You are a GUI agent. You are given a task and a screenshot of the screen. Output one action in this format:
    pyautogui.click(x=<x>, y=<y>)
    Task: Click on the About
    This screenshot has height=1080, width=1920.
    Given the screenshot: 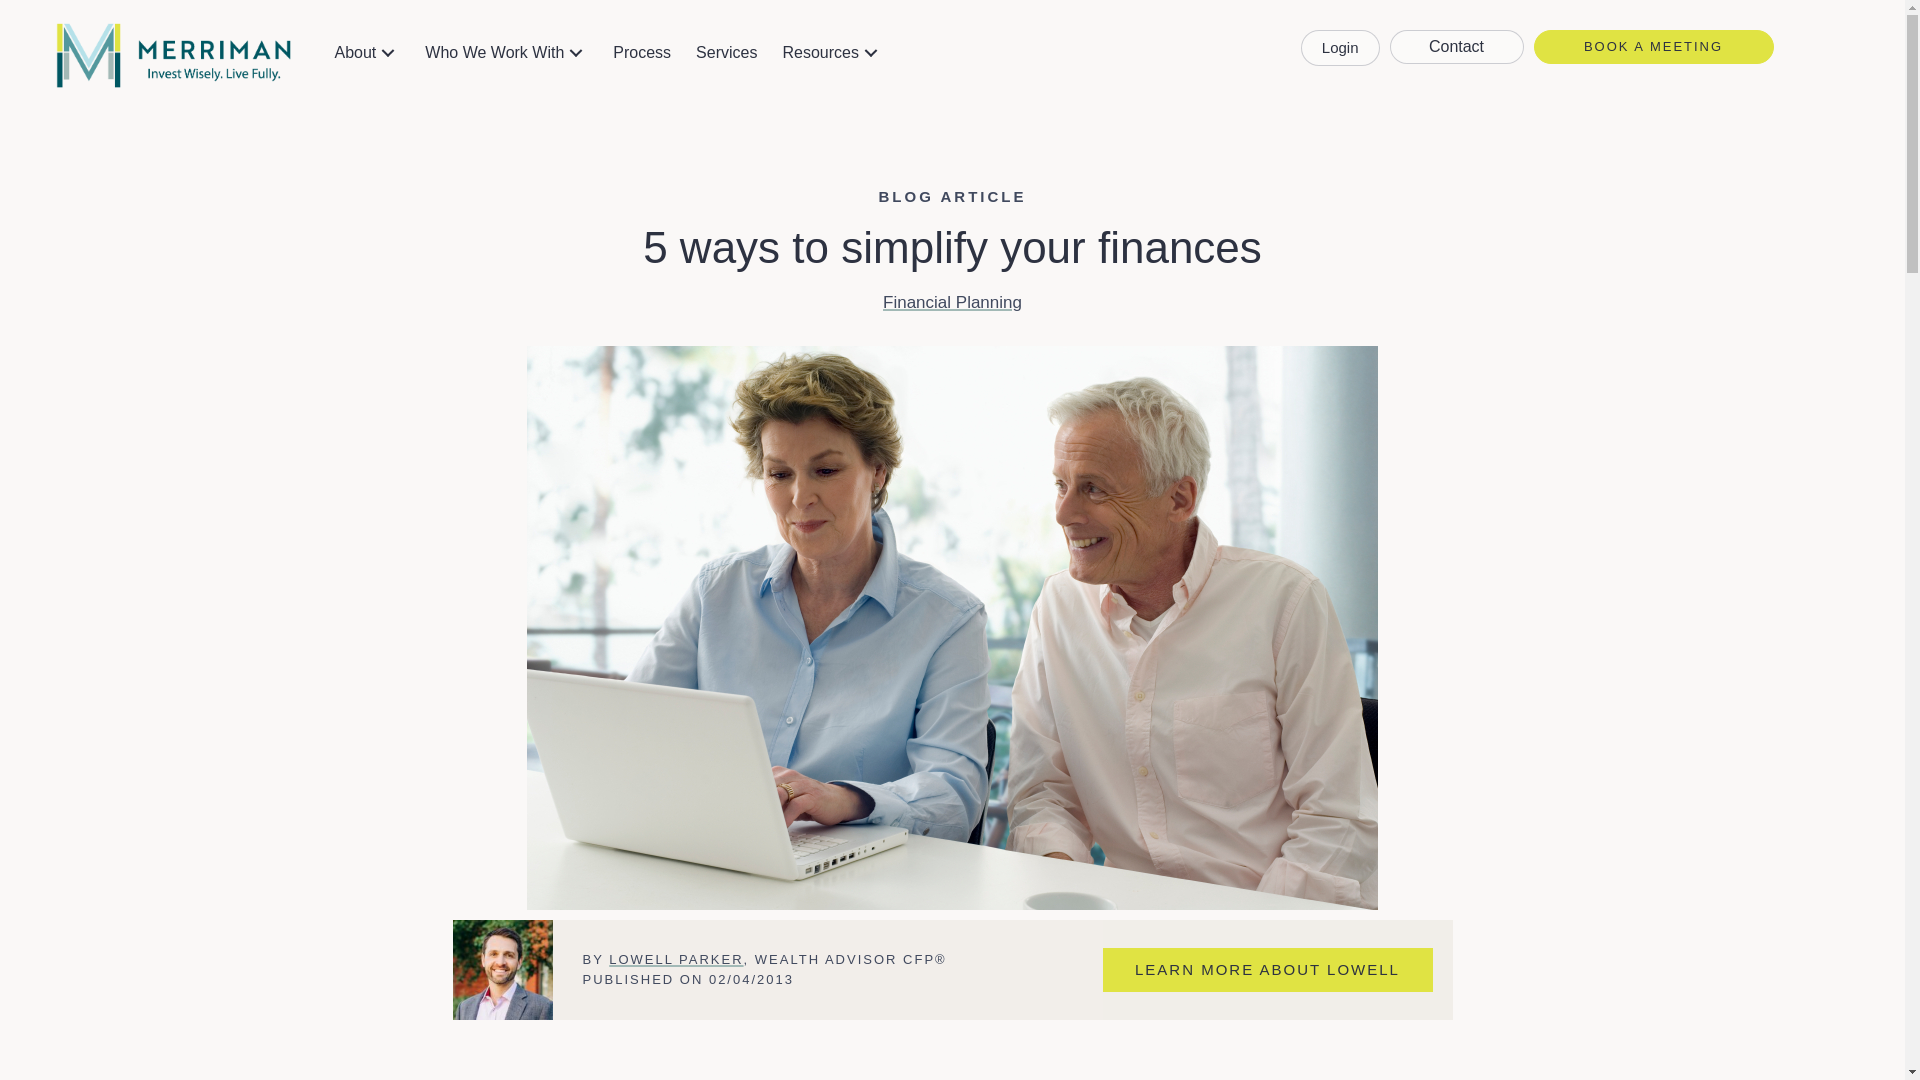 What is the action you would take?
    pyautogui.click(x=367, y=52)
    